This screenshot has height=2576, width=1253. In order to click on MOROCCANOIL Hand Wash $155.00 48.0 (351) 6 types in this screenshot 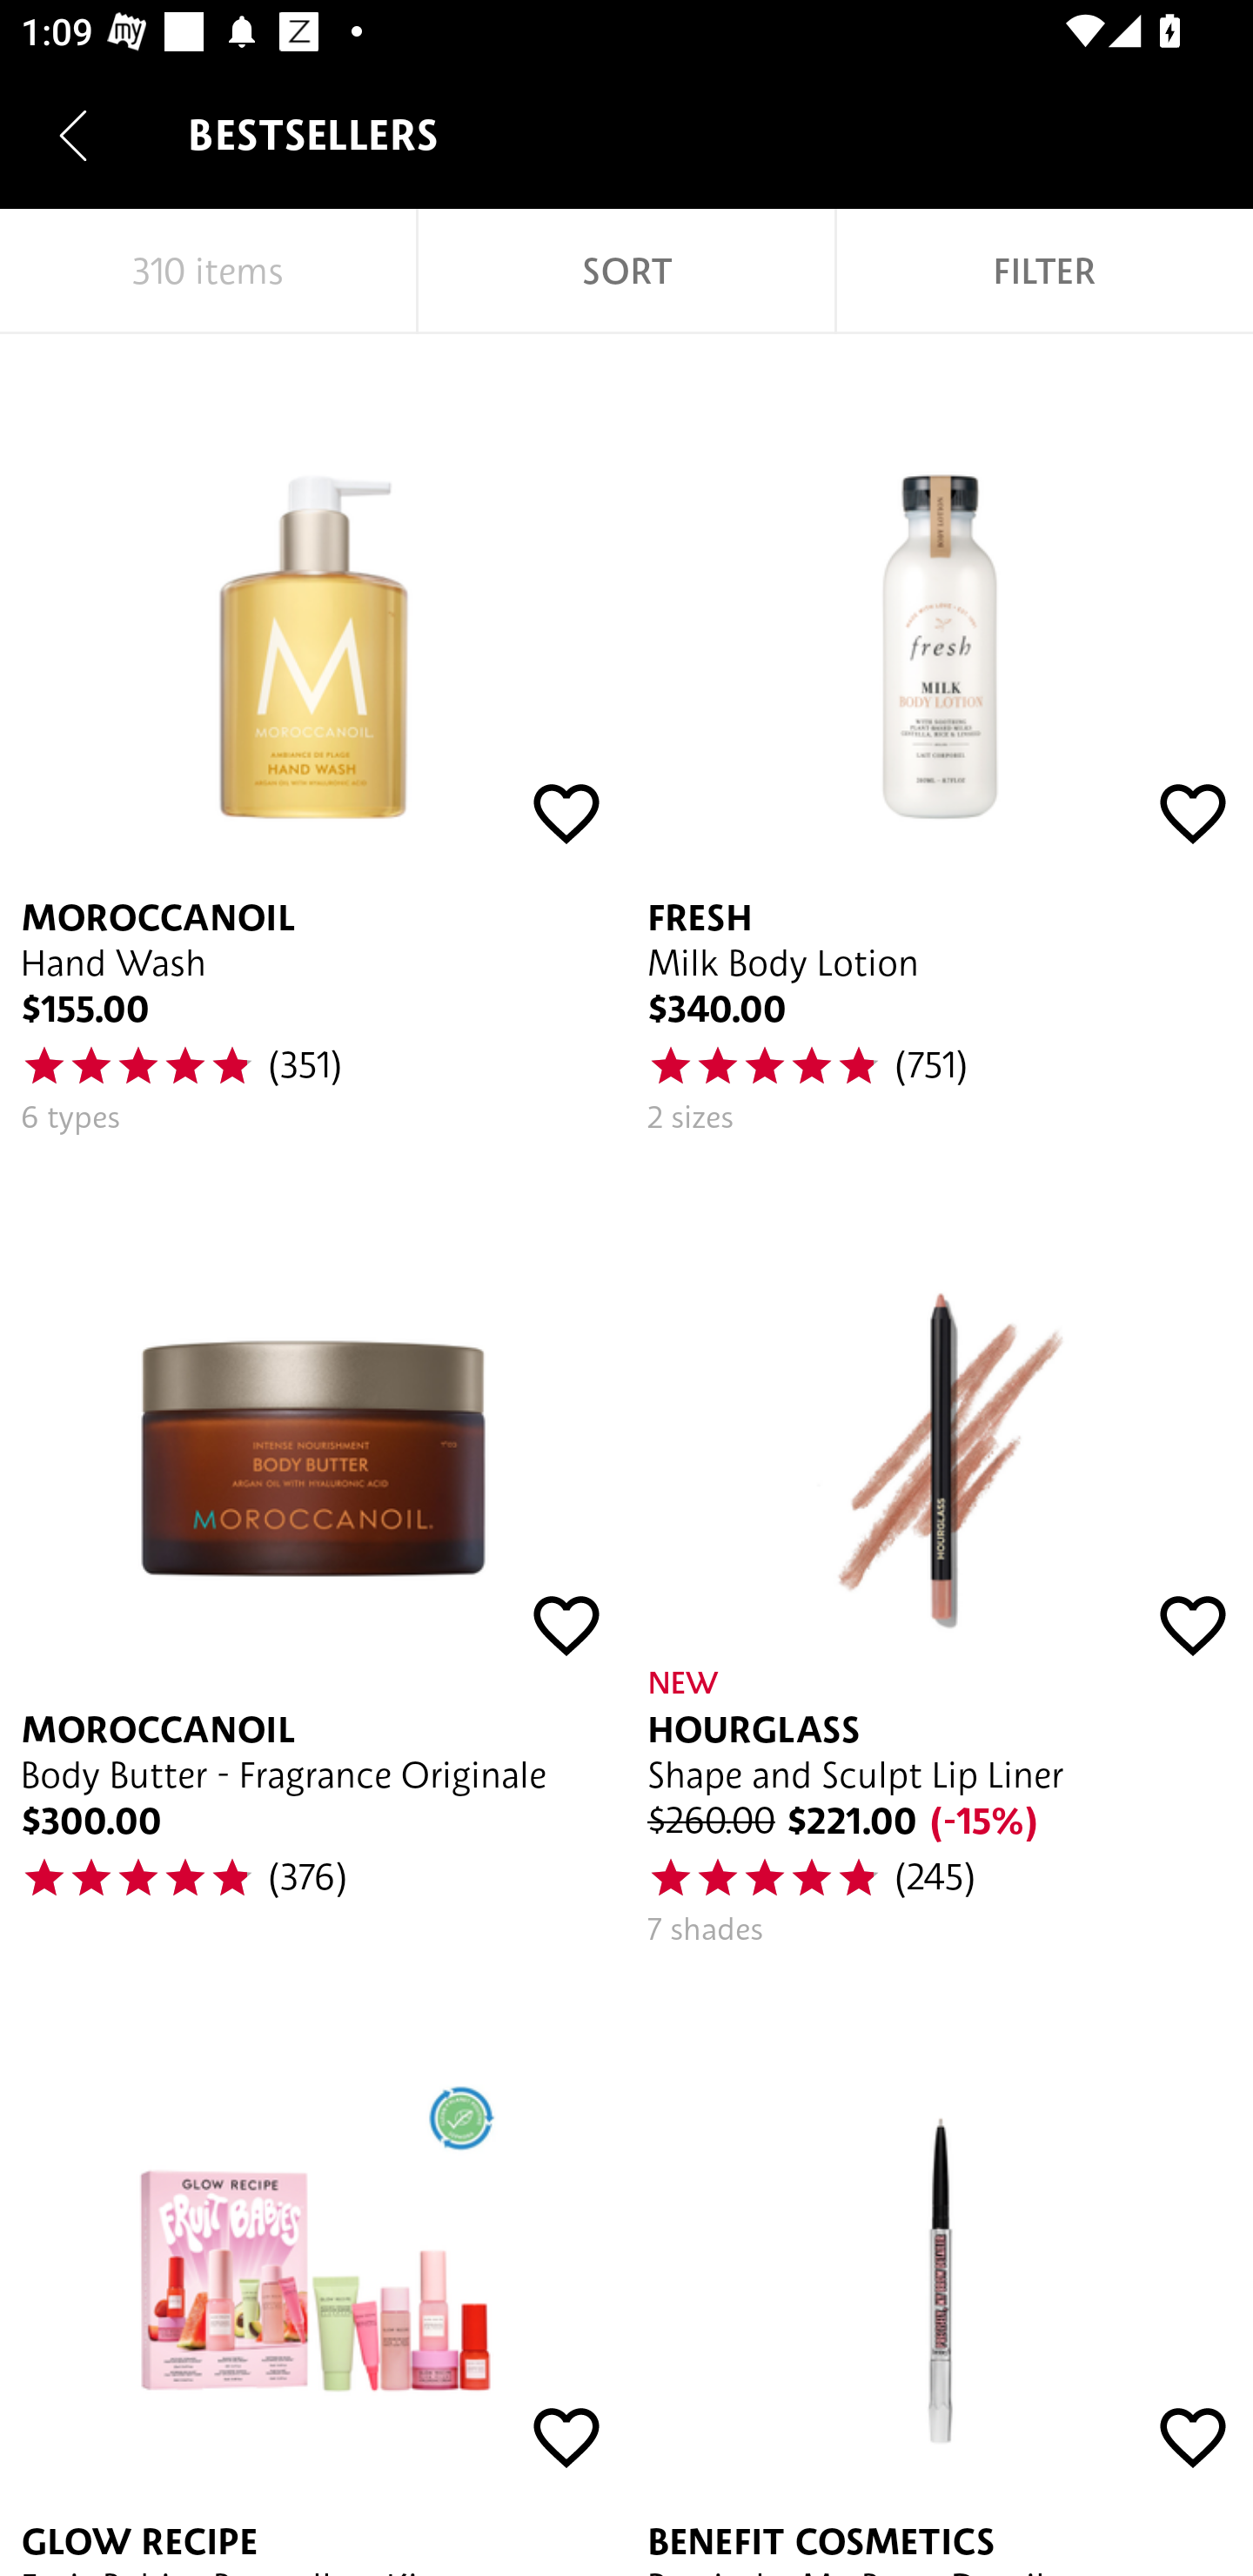, I will do `click(313, 750)`.